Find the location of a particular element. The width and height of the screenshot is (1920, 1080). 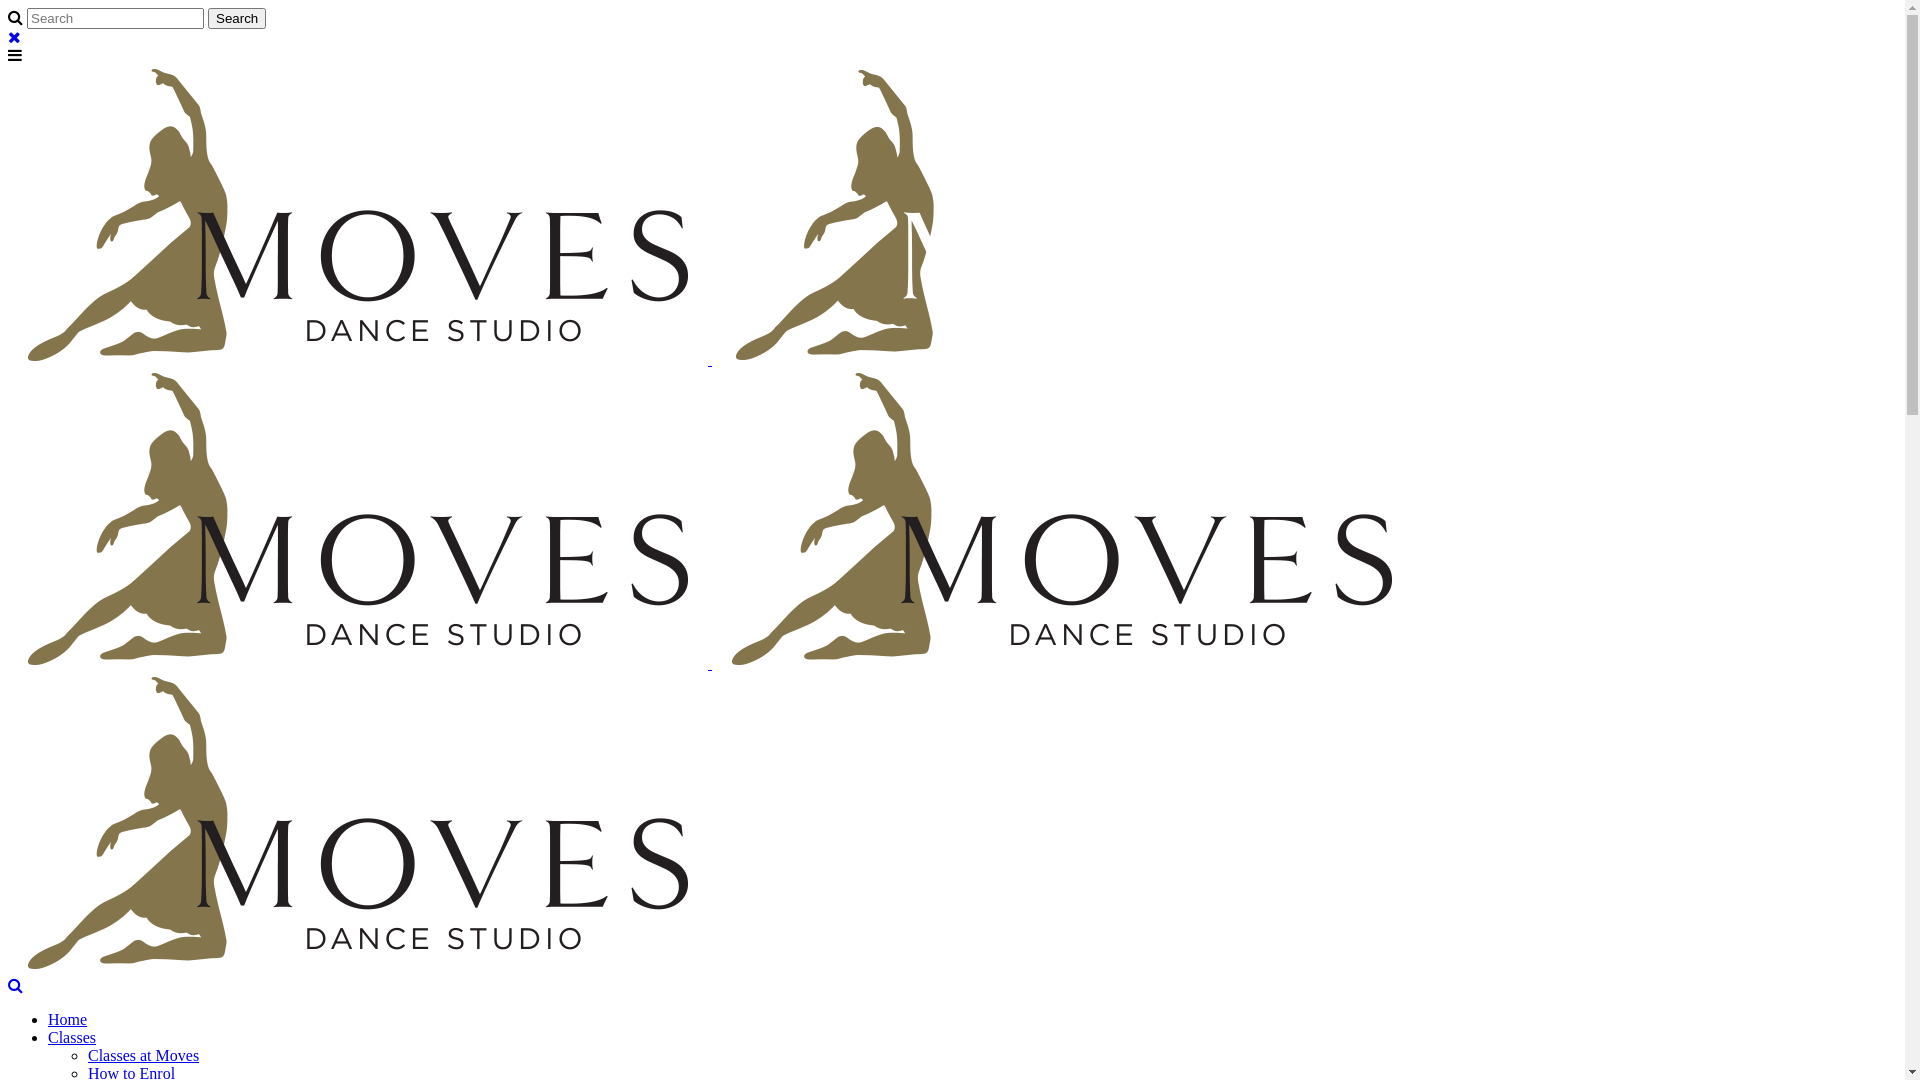

Home is located at coordinates (68, 1020).